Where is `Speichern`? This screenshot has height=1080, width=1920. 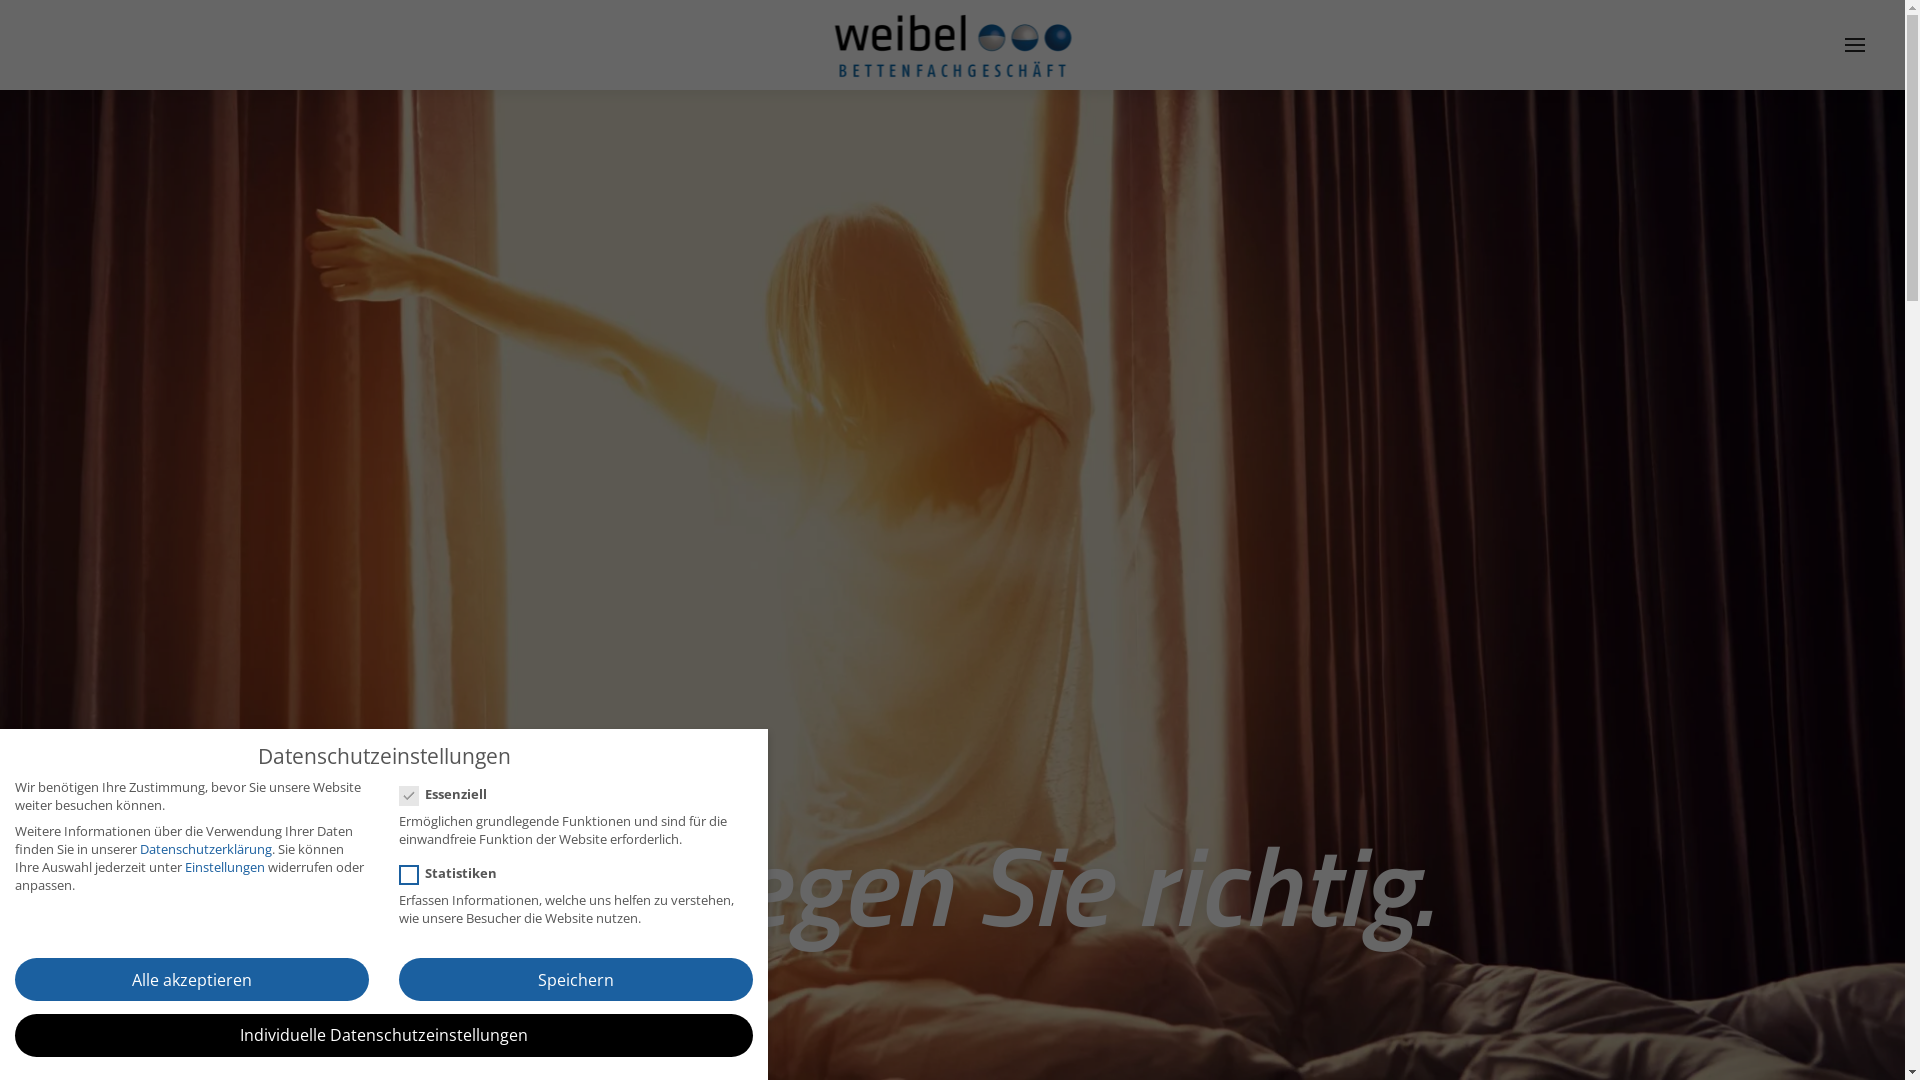
Speichern is located at coordinates (576, 980).